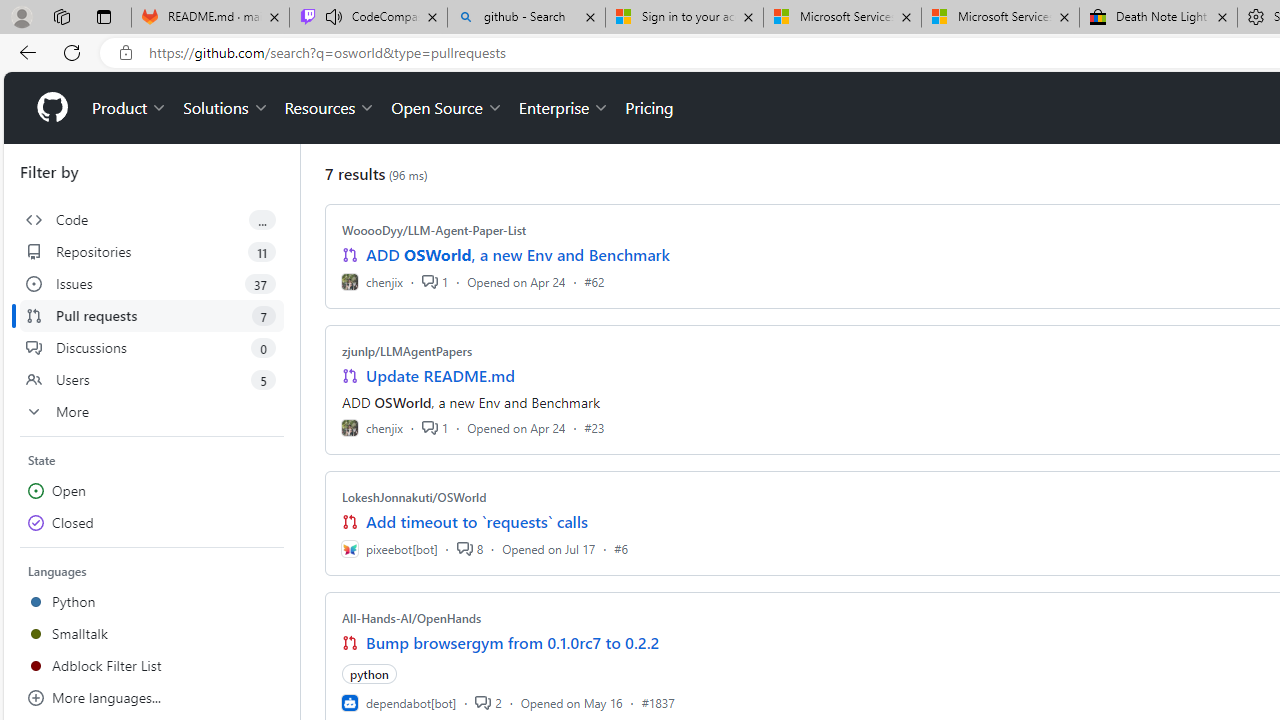 This screenshot has width=1280, height=720. I want to click on Product, so click(130, 108).